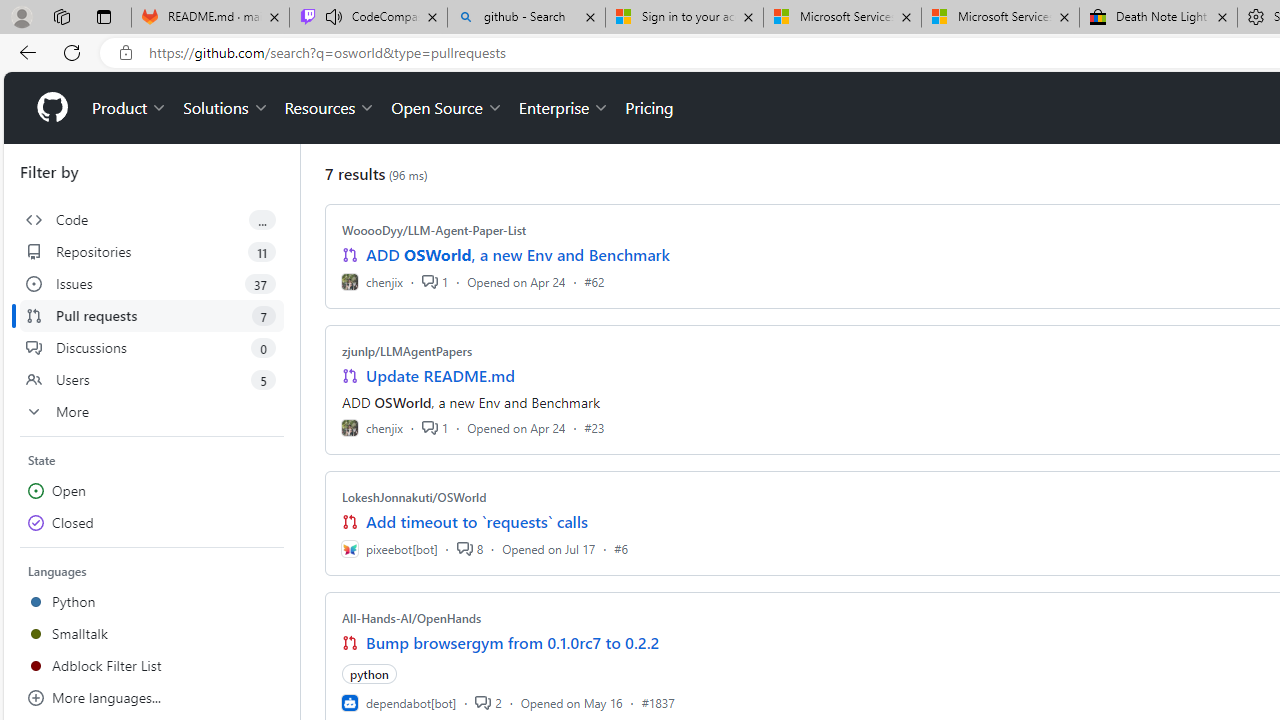 This screenshot has width=1280, height=720. I want to click on Product, so click(130, 108).